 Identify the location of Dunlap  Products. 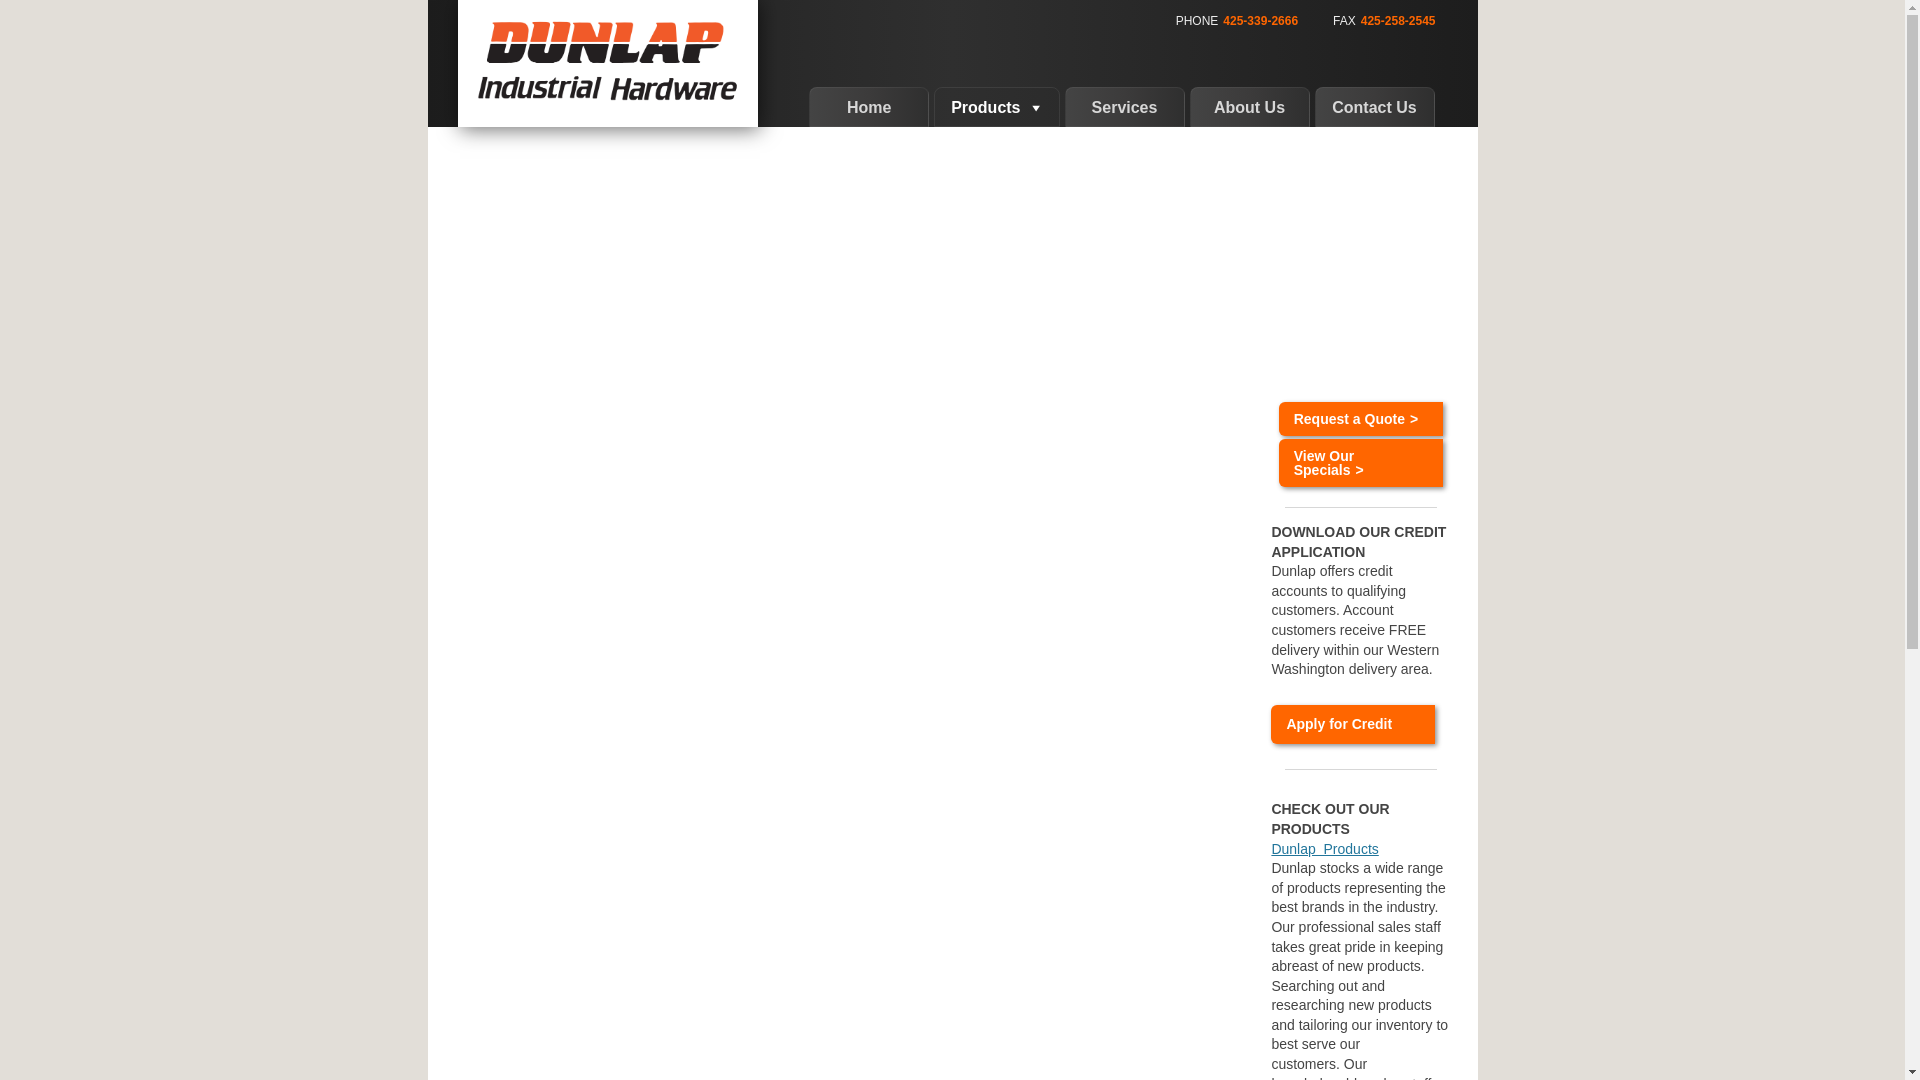
(1324, 849).